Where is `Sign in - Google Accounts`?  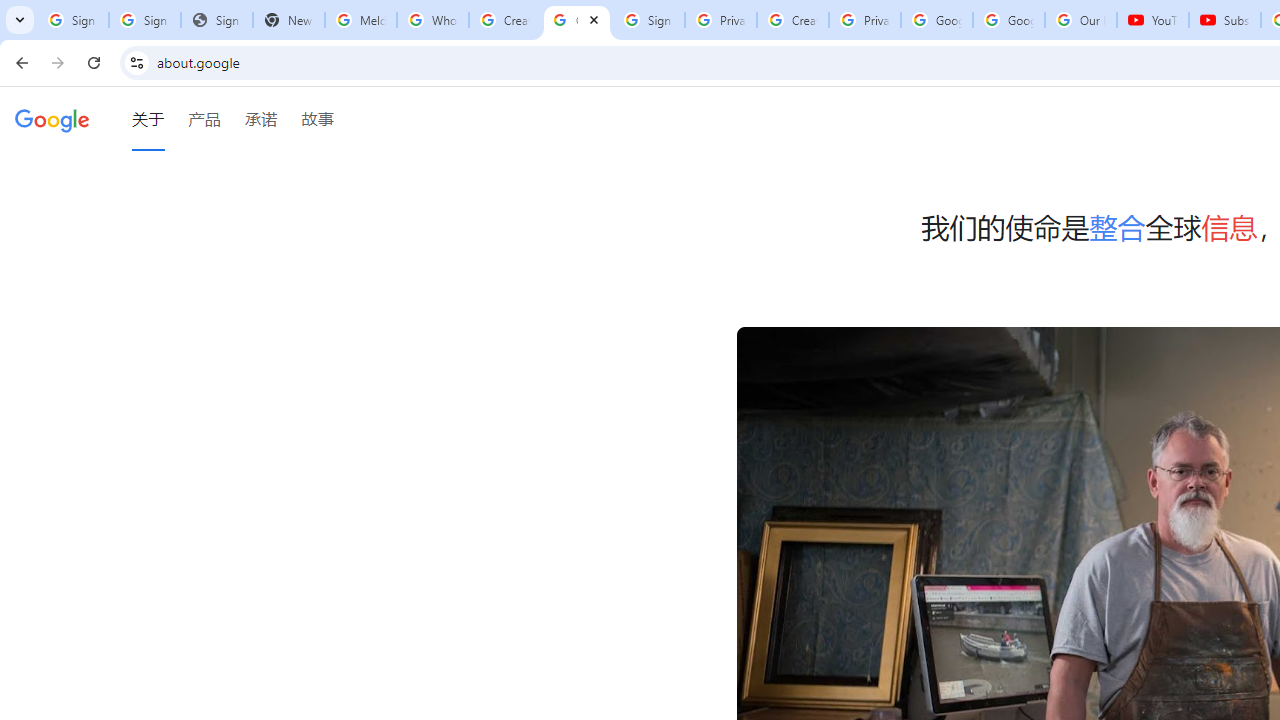
Sign in - Google Accounts is located at coordinates (648, 20).